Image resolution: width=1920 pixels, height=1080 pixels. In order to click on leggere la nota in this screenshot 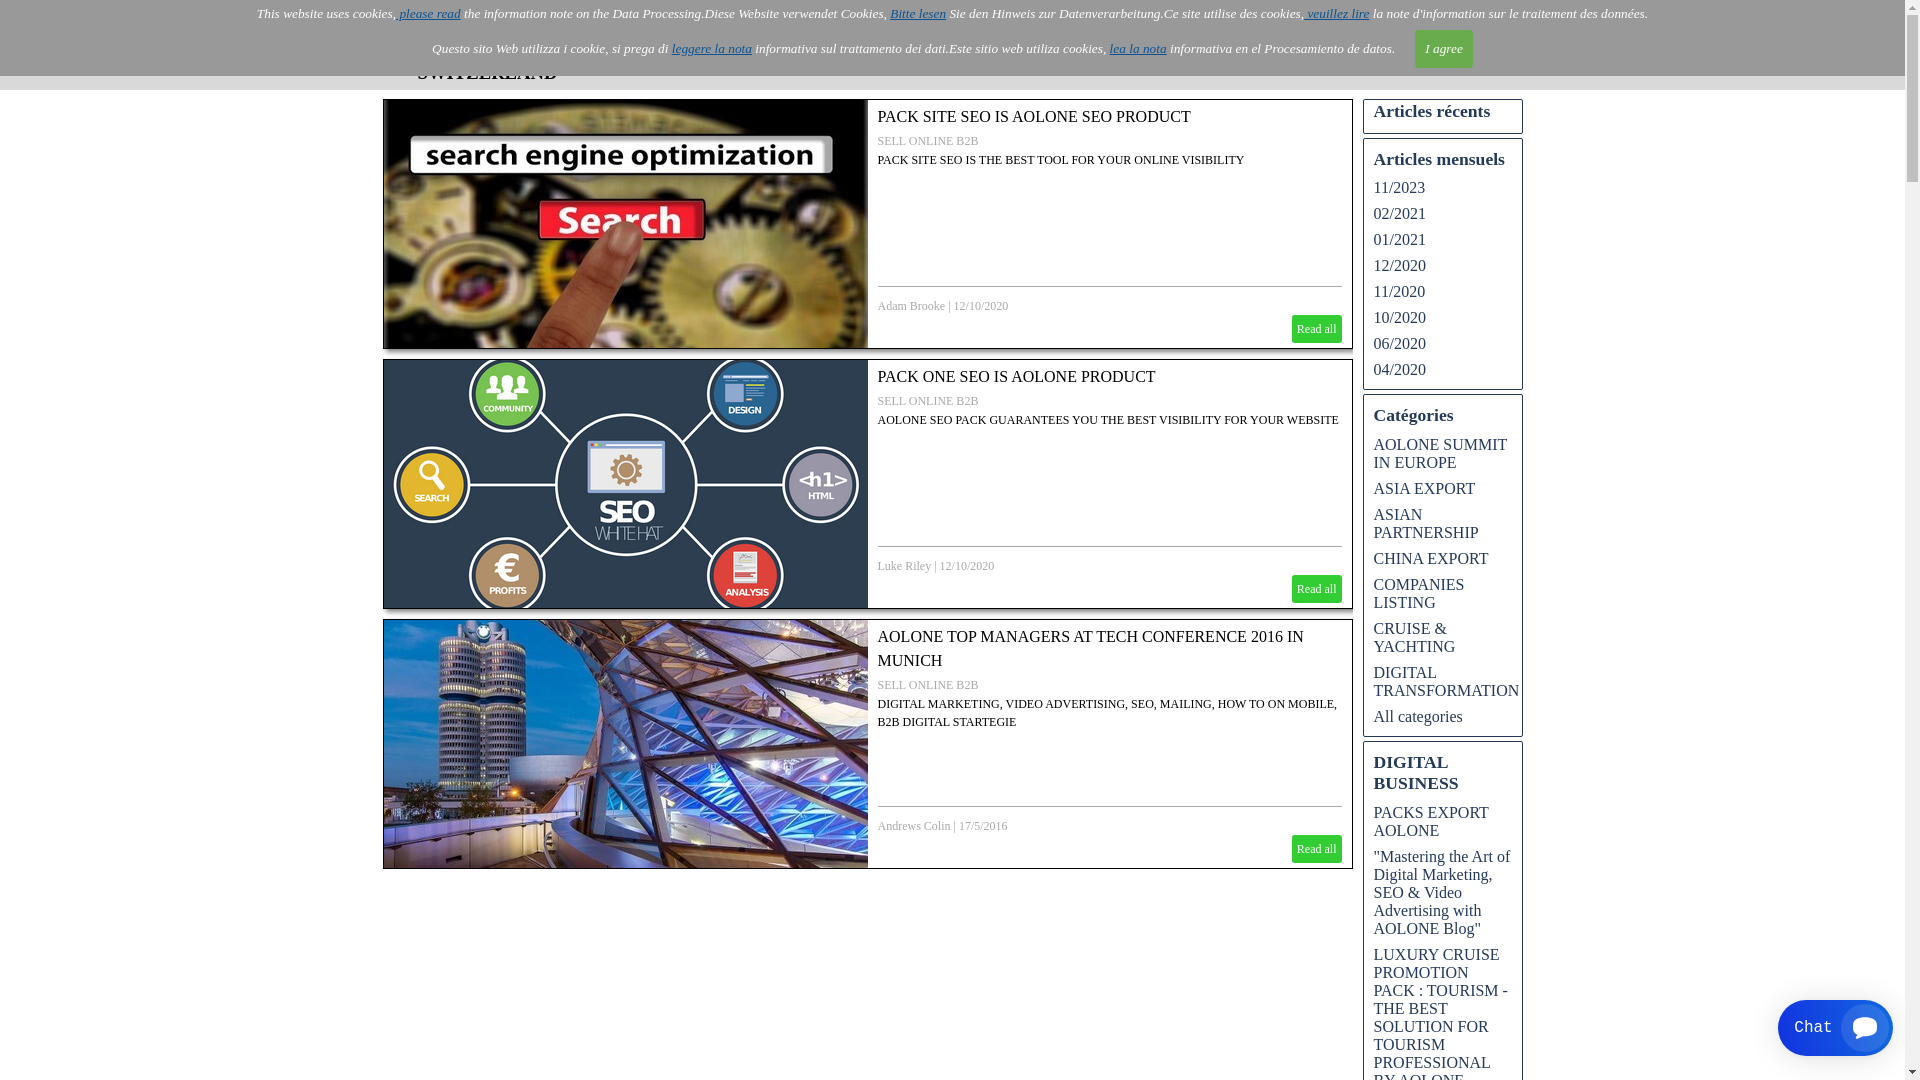, I will do `click(712, 48)`.